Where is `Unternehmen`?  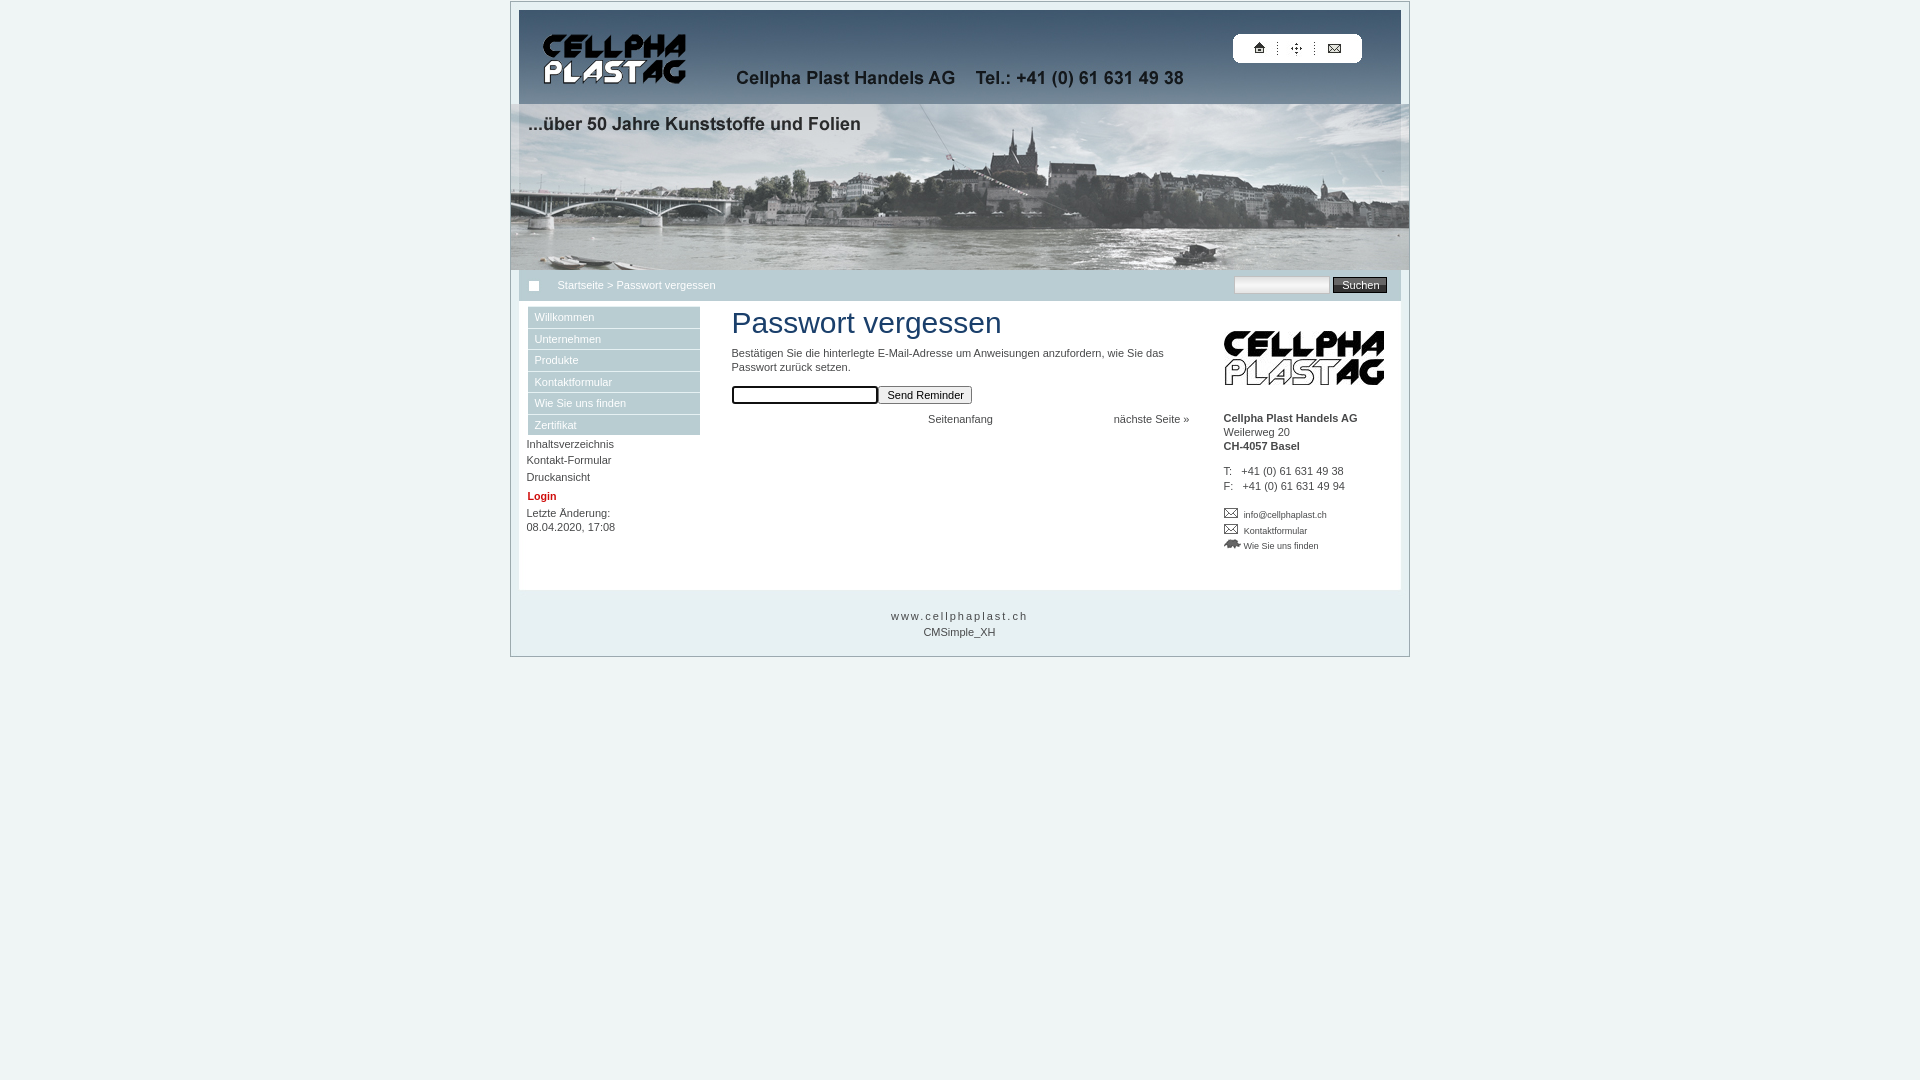
Unternehmen is located at coordinates (614, 339).